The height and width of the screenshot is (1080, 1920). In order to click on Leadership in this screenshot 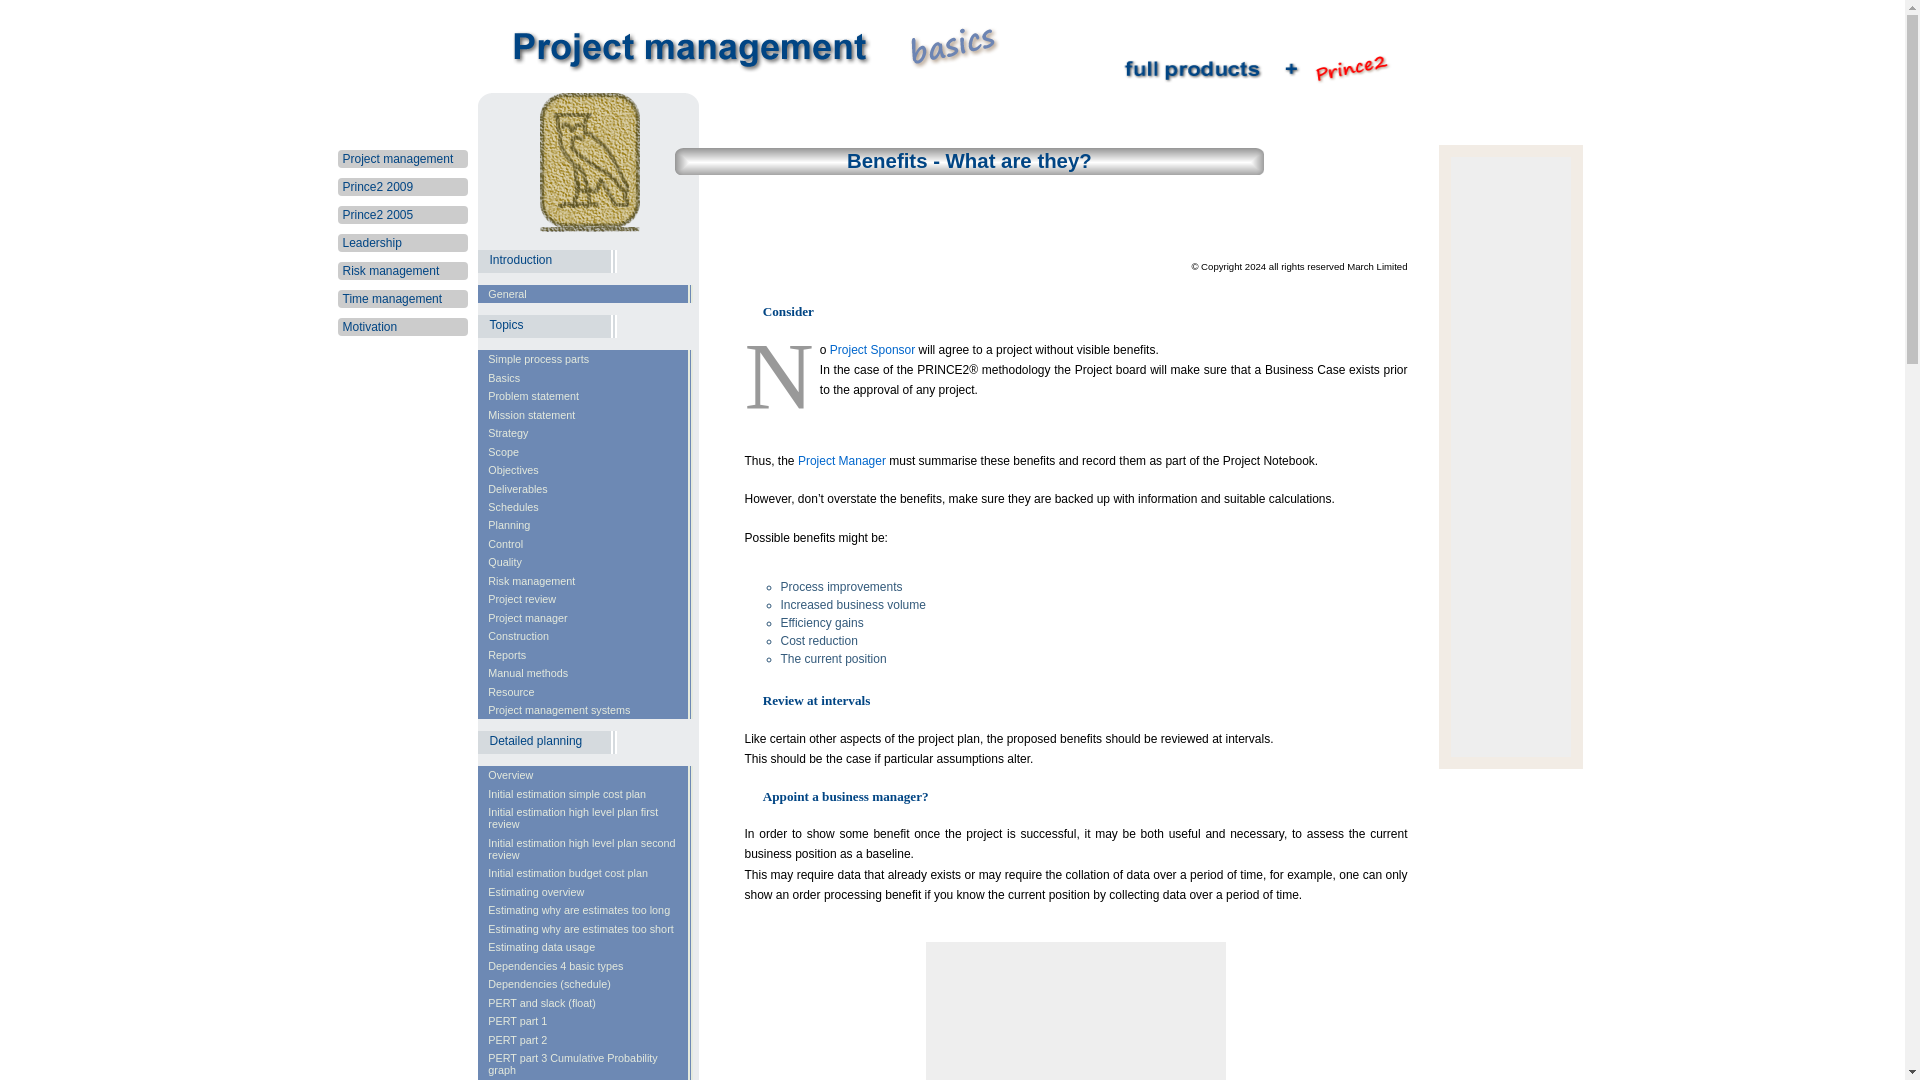, I will do `click(371, 242)`.